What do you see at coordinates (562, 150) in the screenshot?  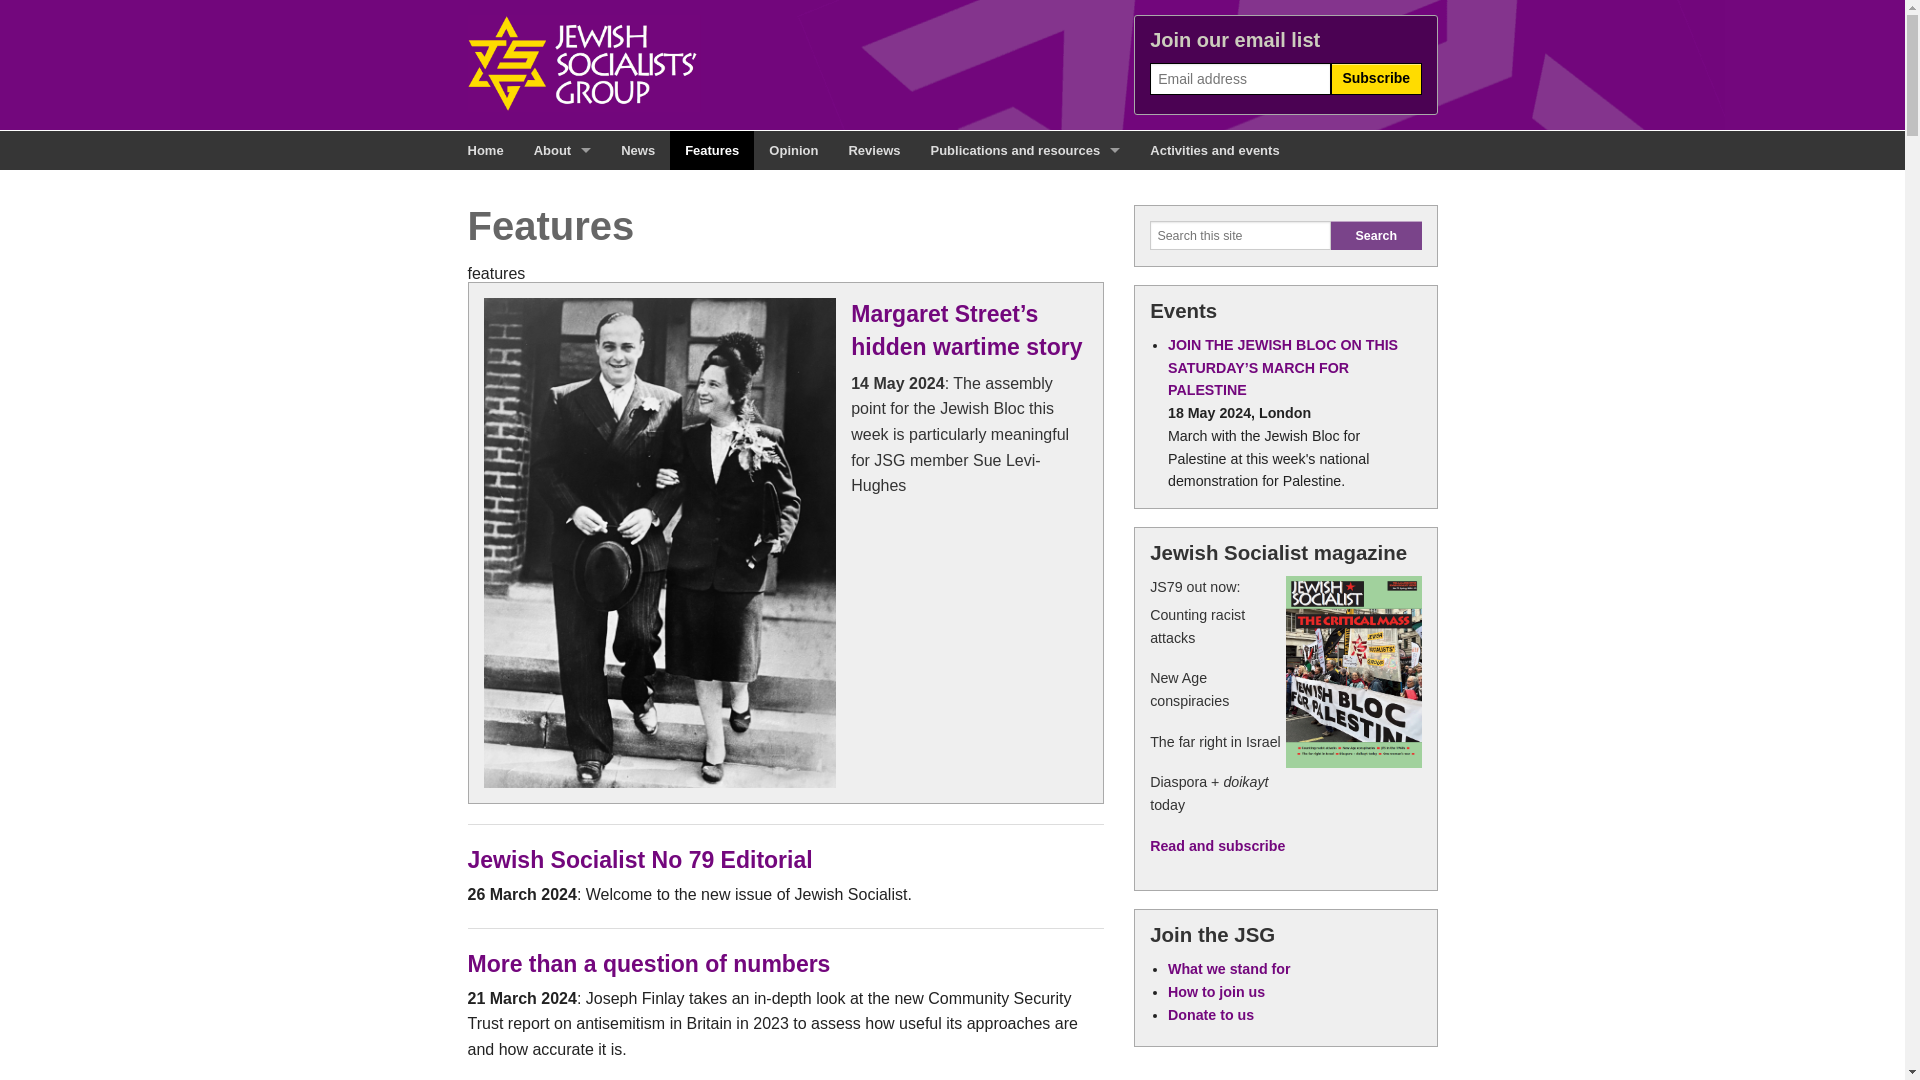 I see `About` at bounding box center [562, 150].